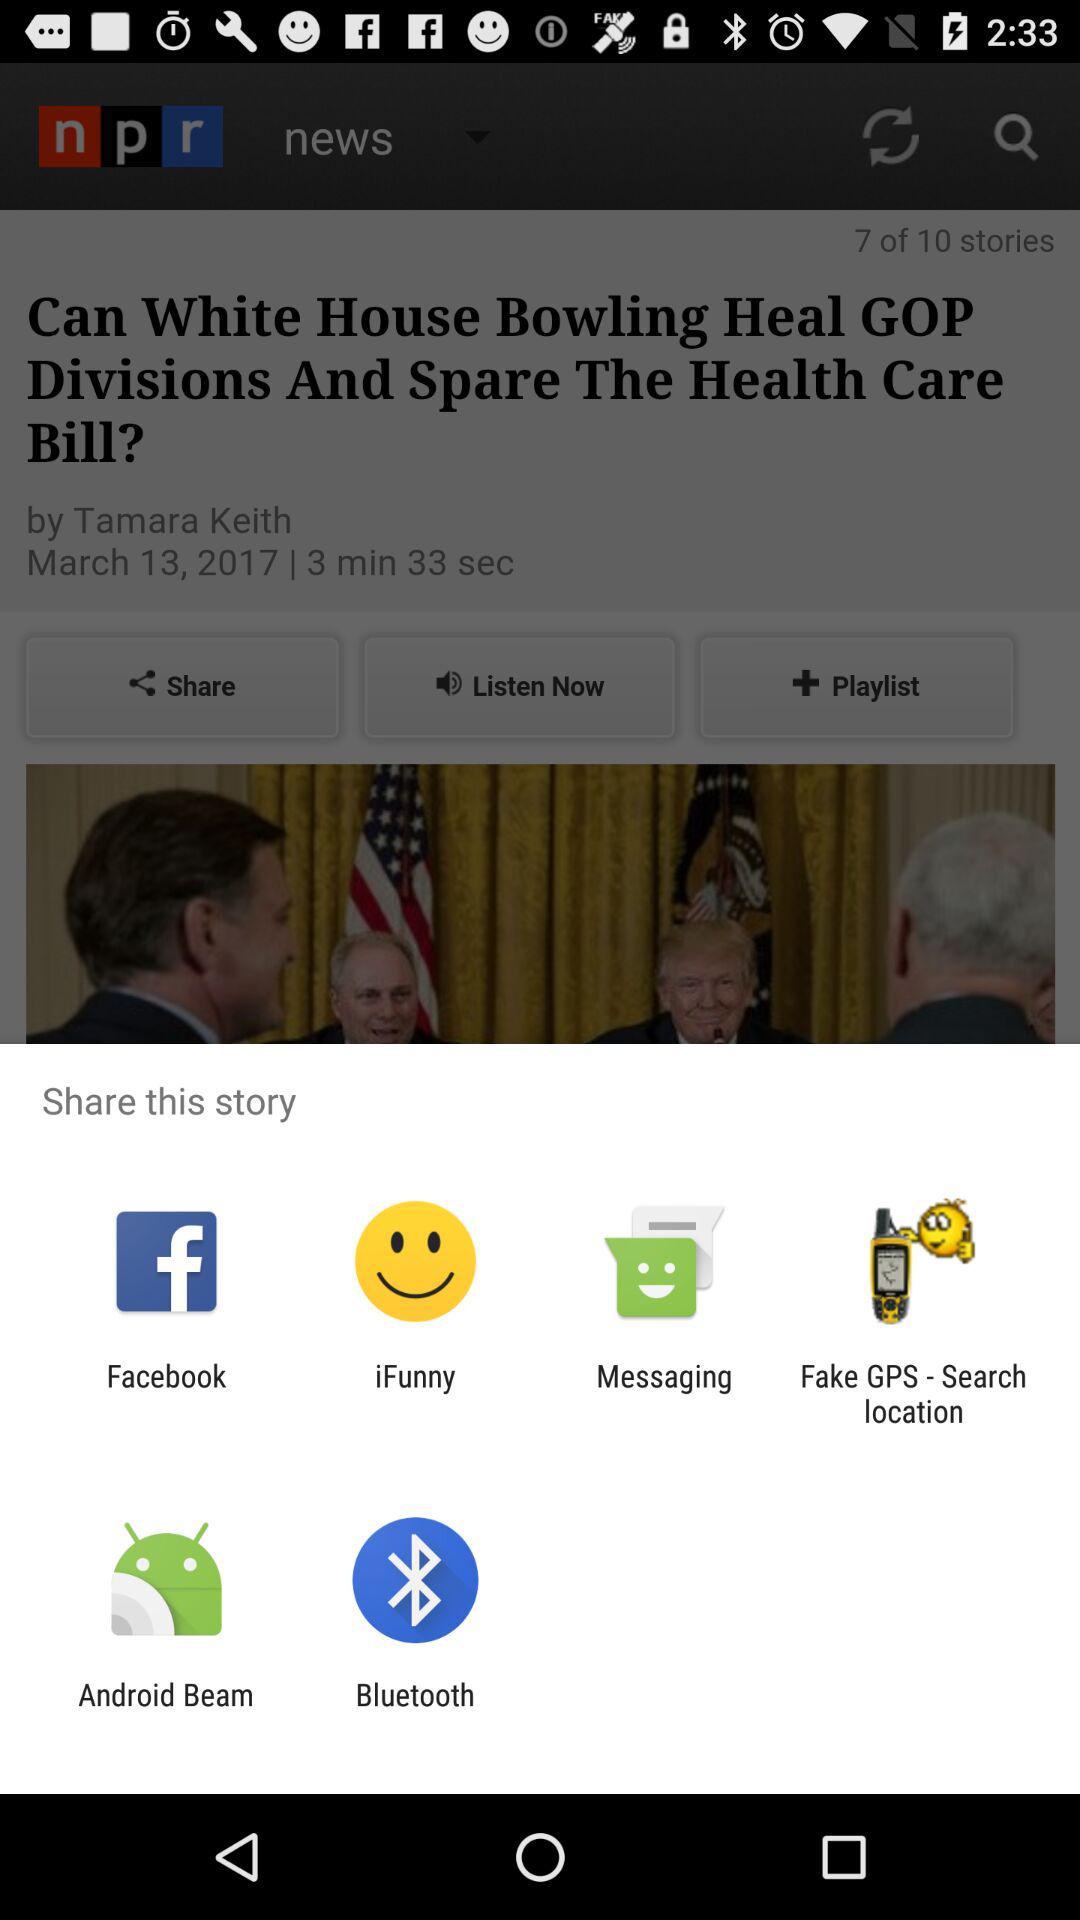 This screenshot has width=1080, height=1920. What do you see at coordinates (166, 1393) in the screenshot?
I see `flip to facebook item` at bounding box center [166, 1393].